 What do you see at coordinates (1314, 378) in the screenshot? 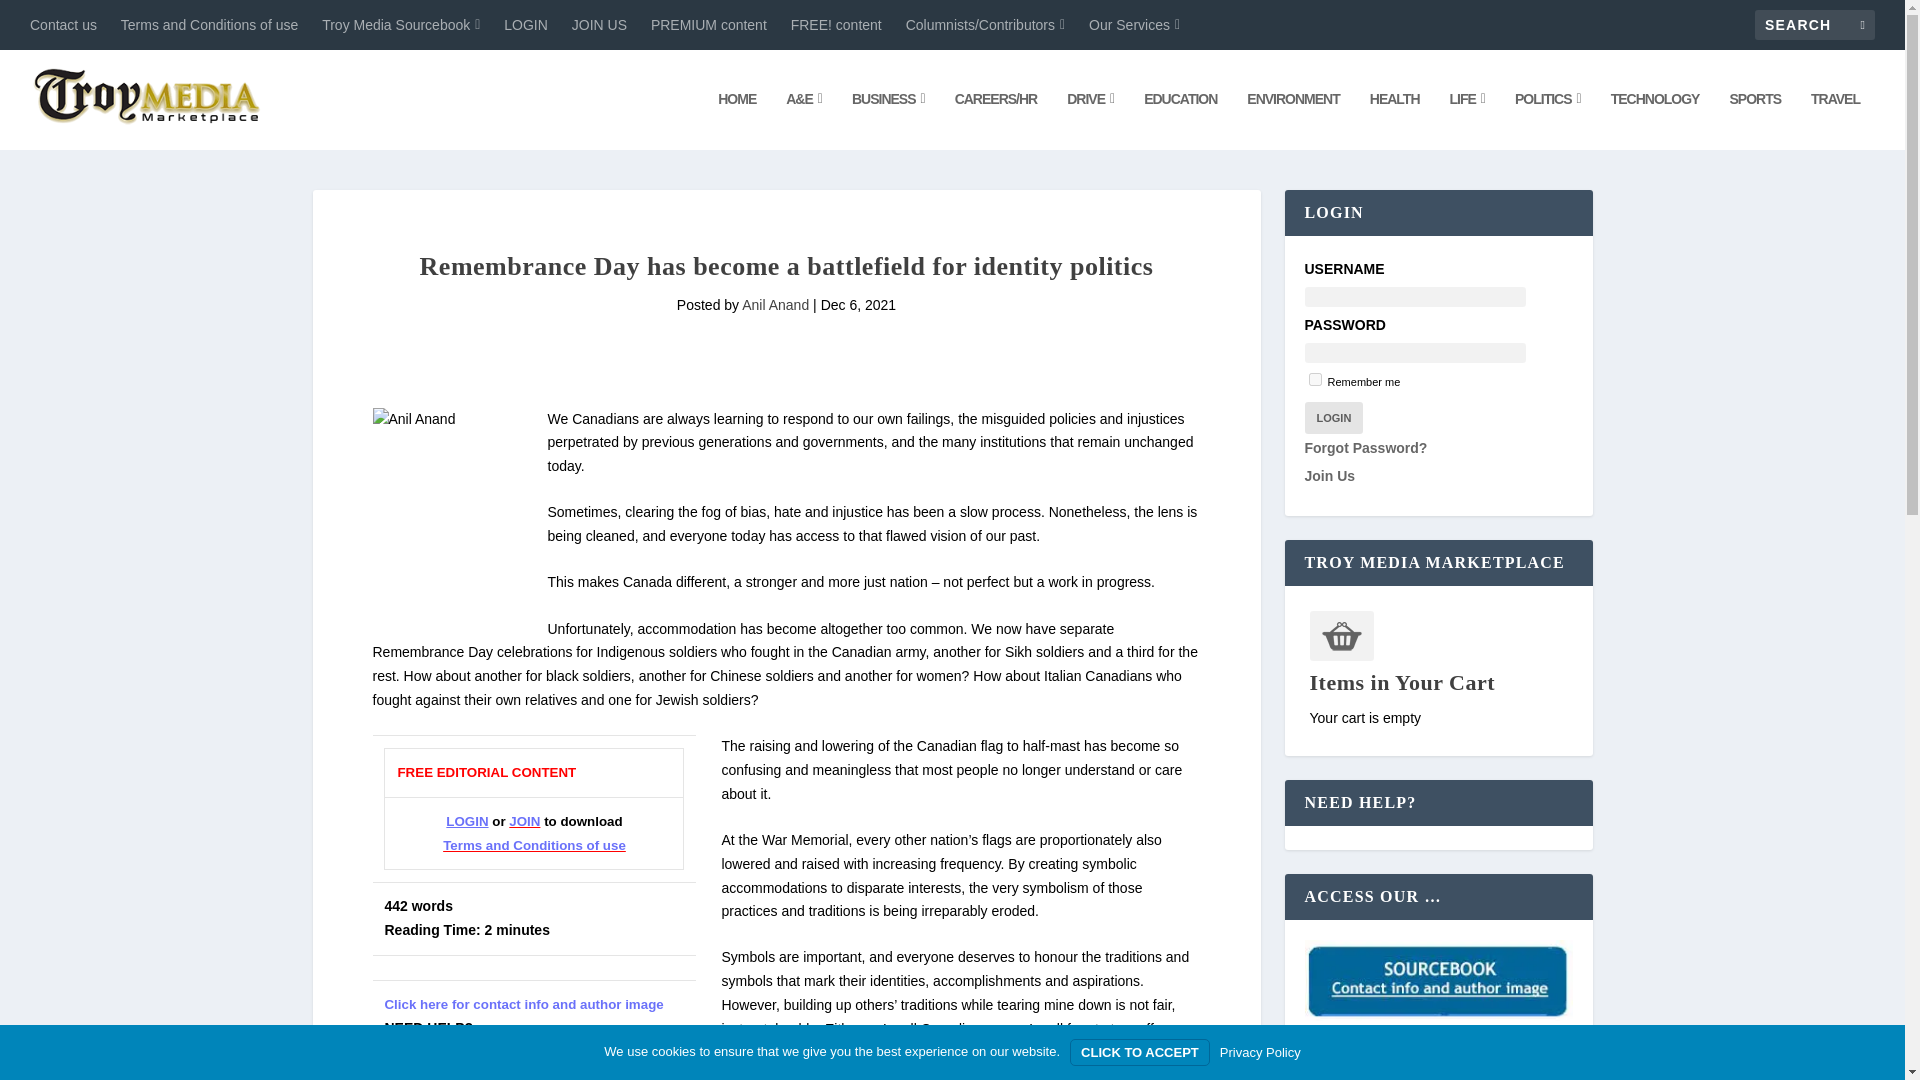
I see `forever` at bounding box center [1314, 378].